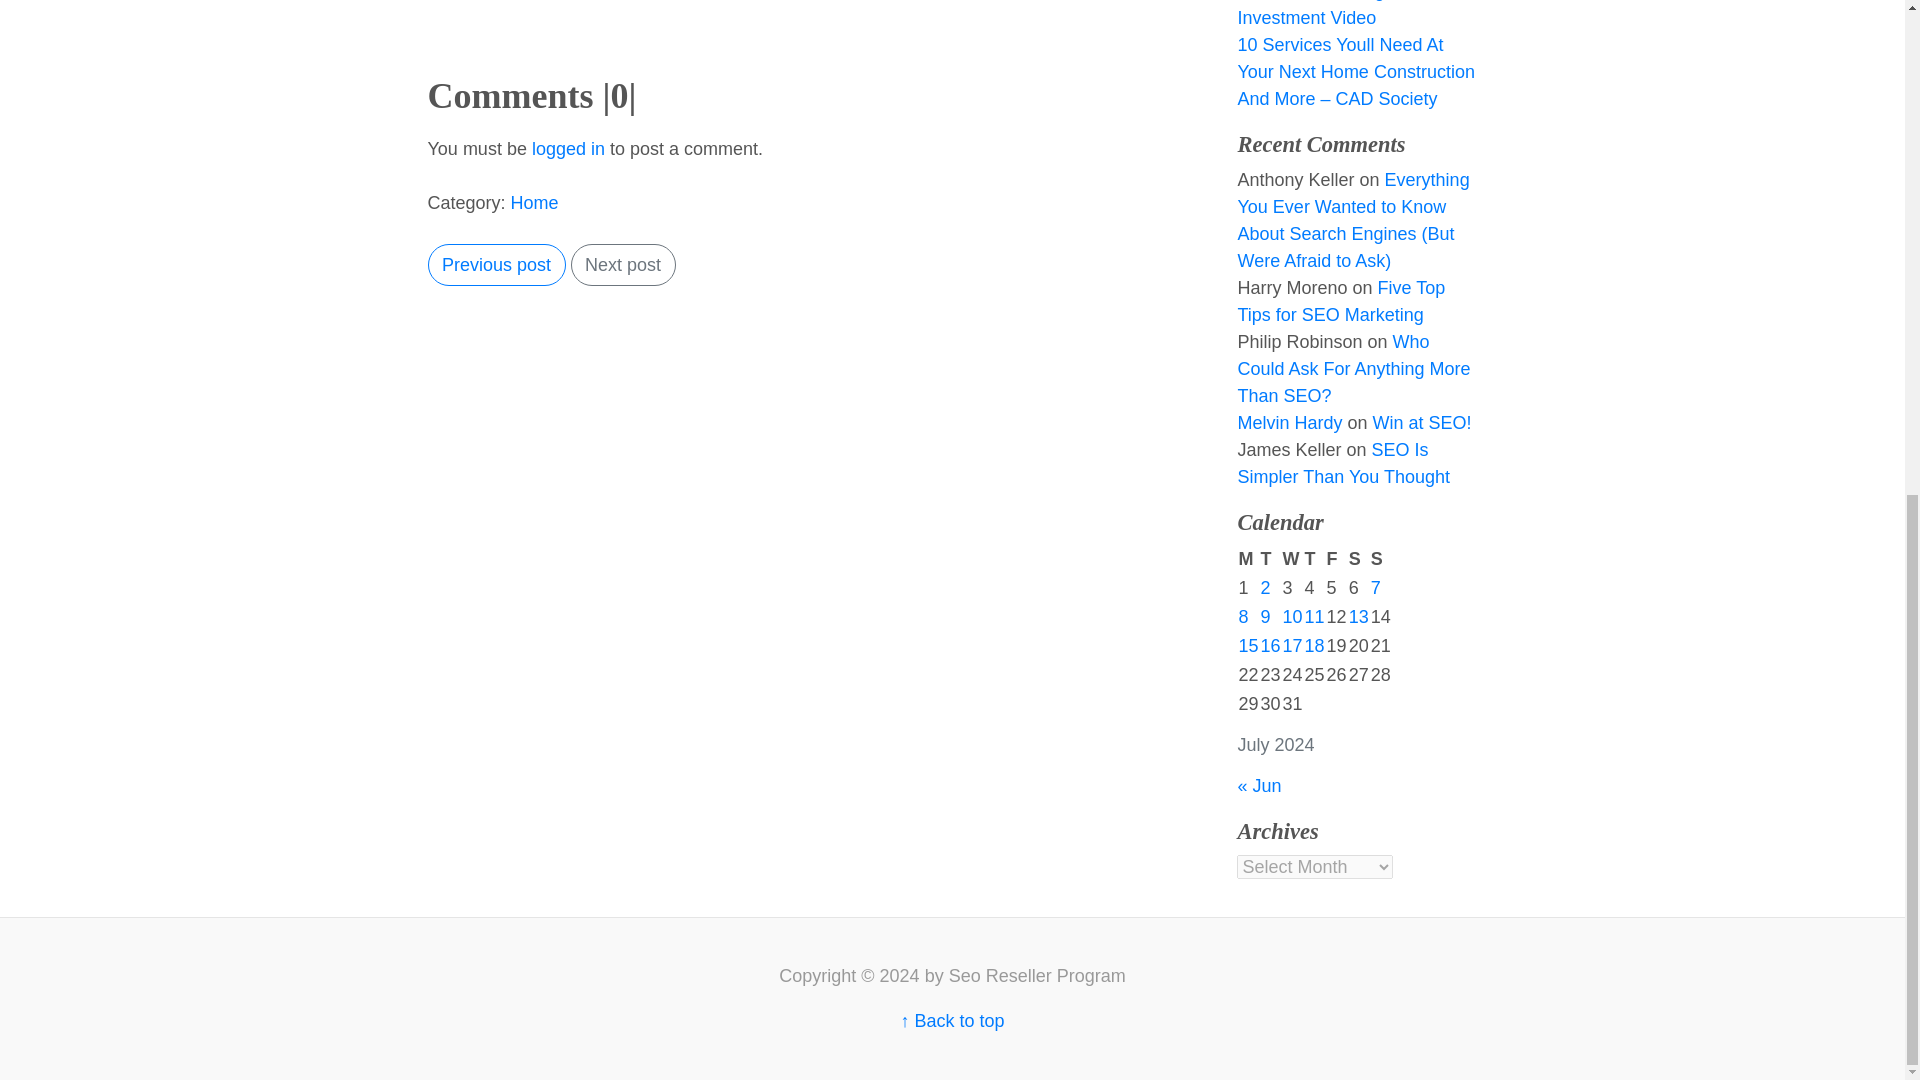 This screenshot has width=1920, height=1080. I want to click on SEO Is Simpler Than You Thought, so click(1342, 463).